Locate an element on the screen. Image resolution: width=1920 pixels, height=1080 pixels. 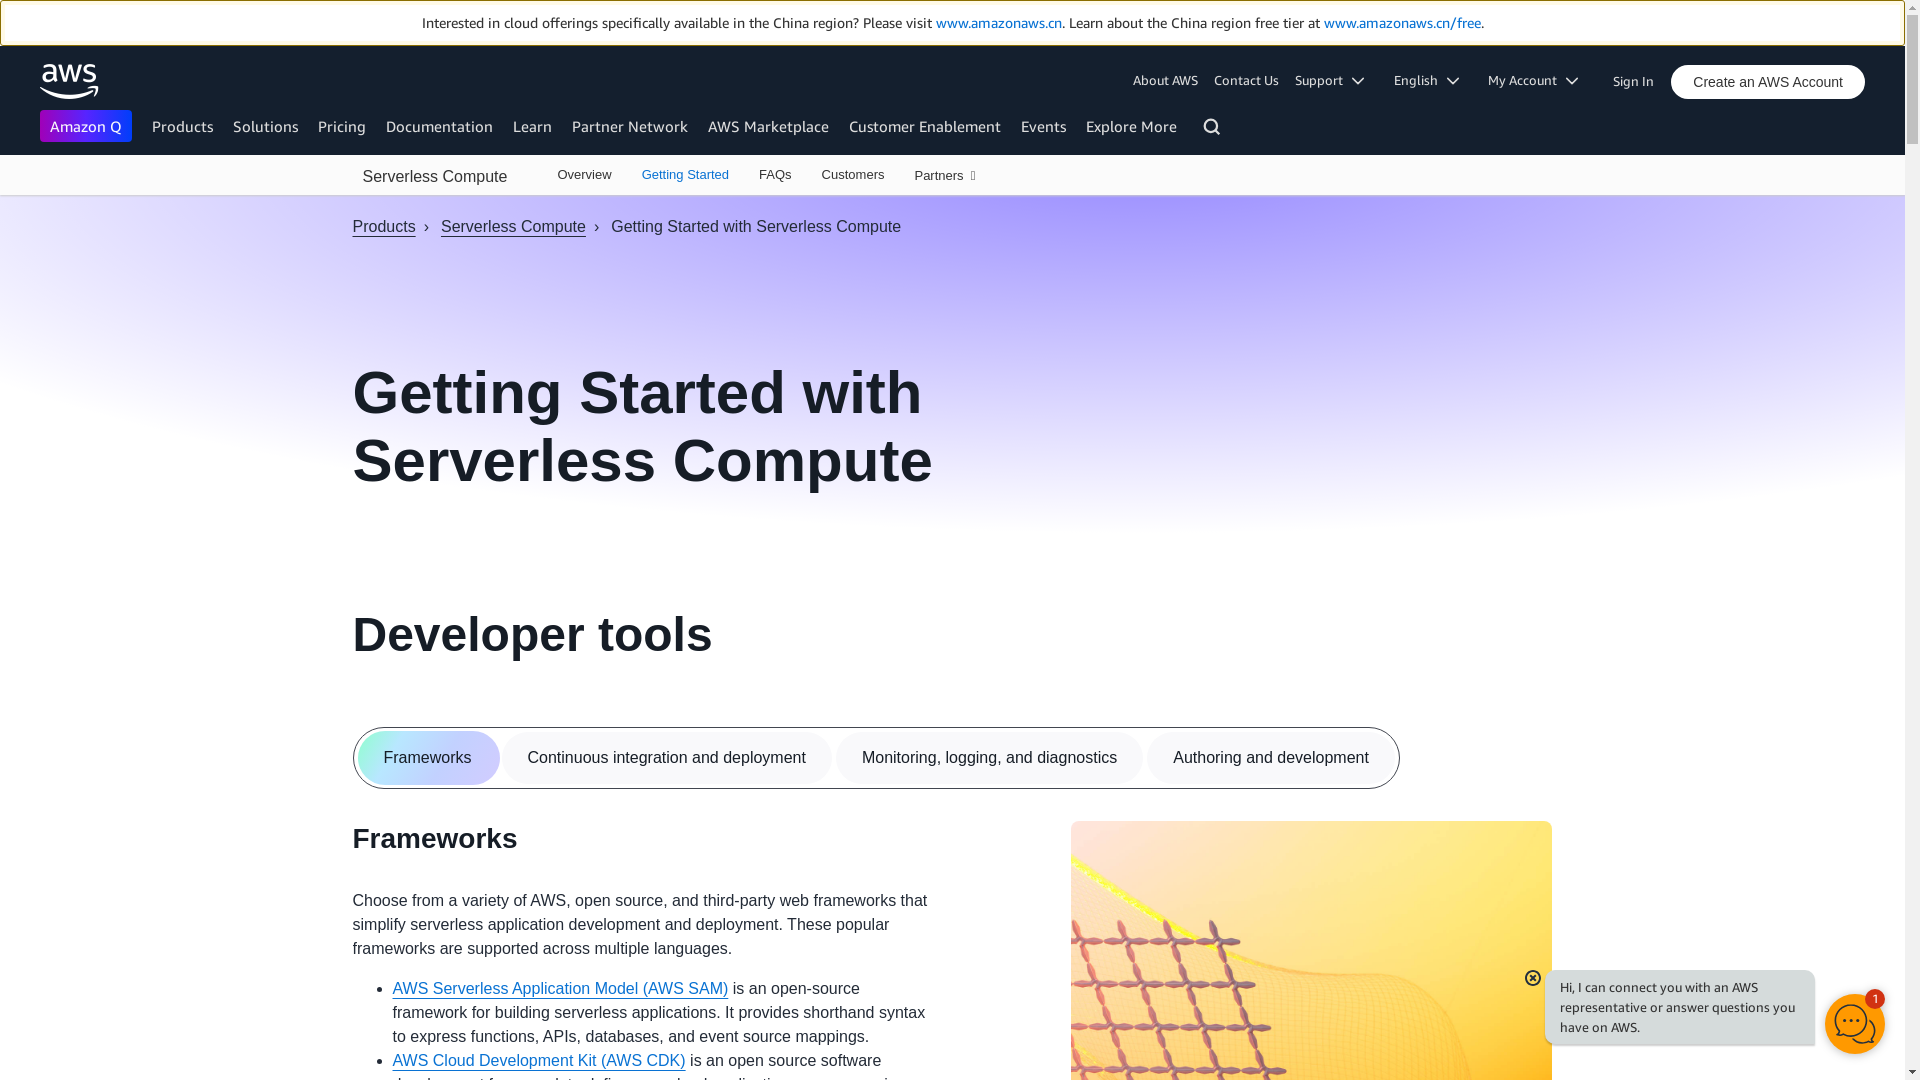
Click here to return to Amazon Web Services homepage is located at coordinates (70, 81).